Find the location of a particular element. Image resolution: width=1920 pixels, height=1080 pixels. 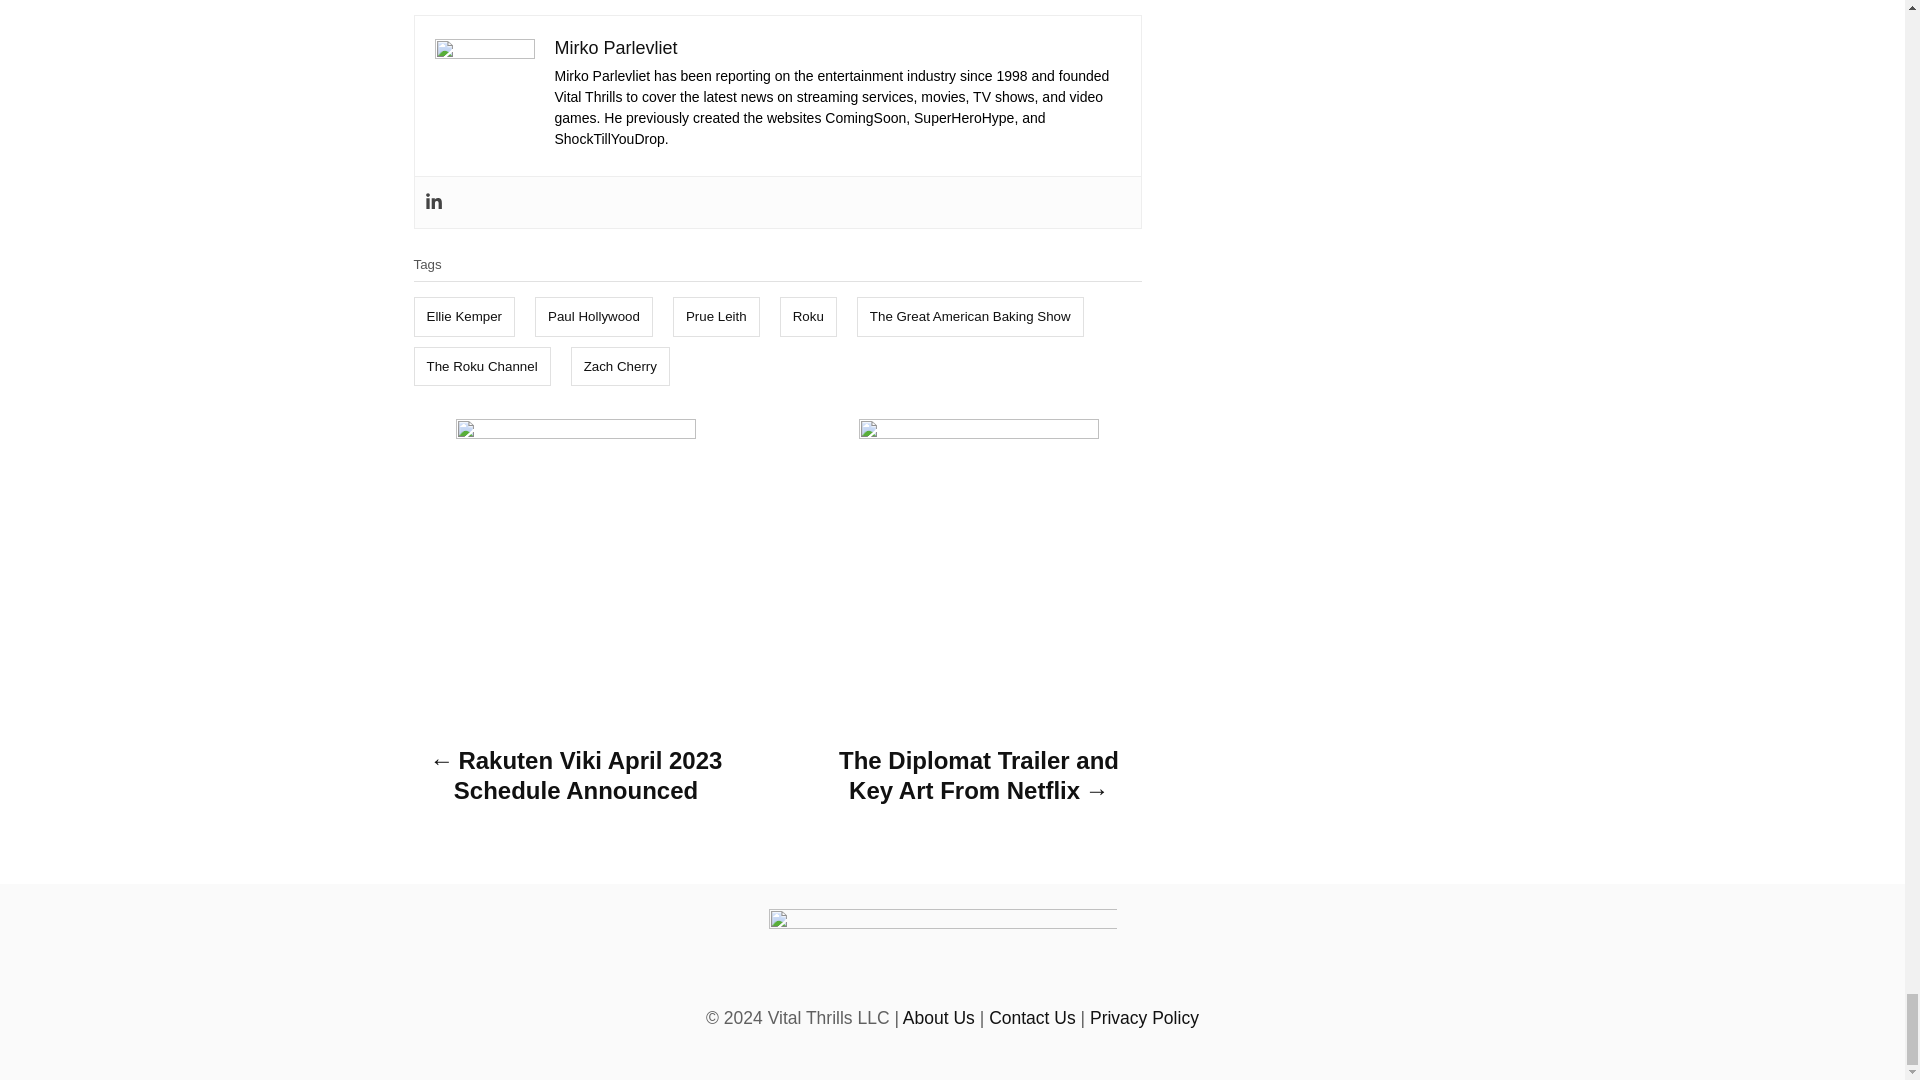

The Great American Baking Show is located at coordinates (970, 316).